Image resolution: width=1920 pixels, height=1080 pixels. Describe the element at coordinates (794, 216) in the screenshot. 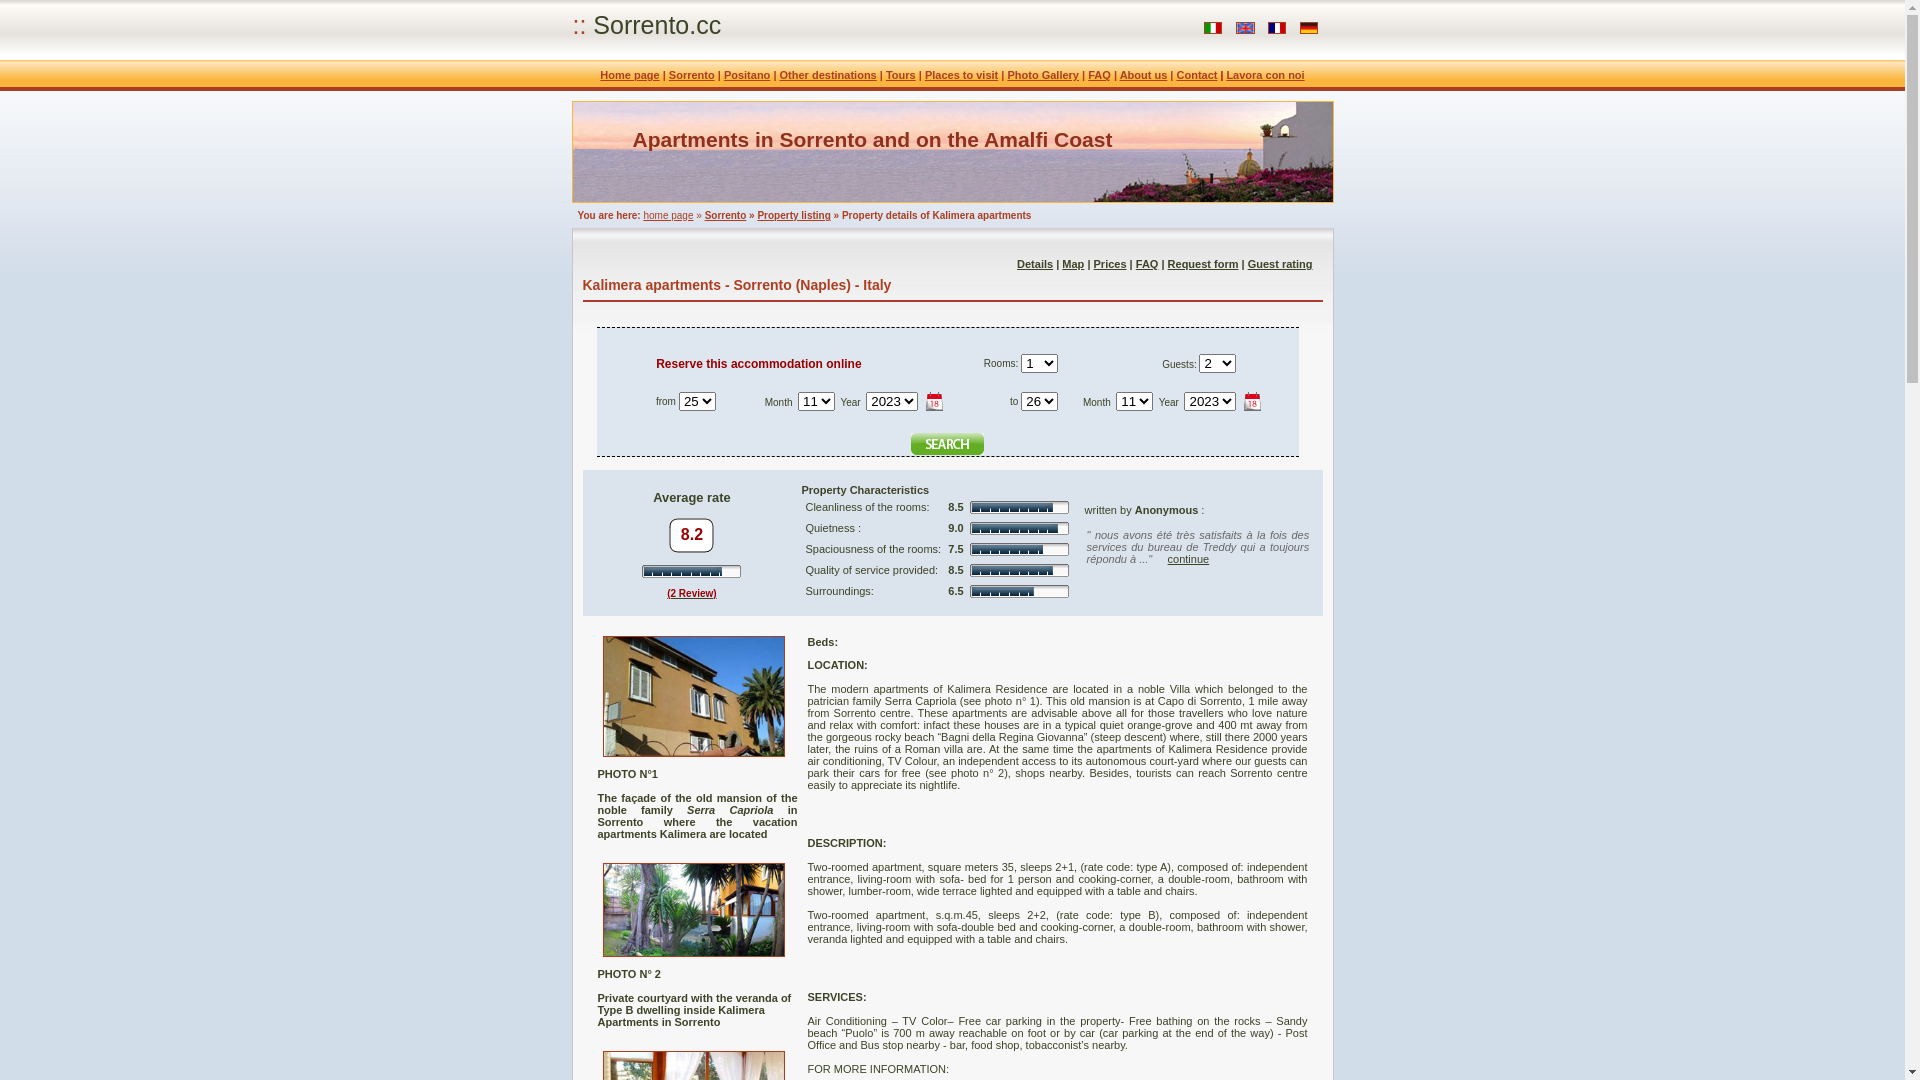

I see `Property listing` at that location.